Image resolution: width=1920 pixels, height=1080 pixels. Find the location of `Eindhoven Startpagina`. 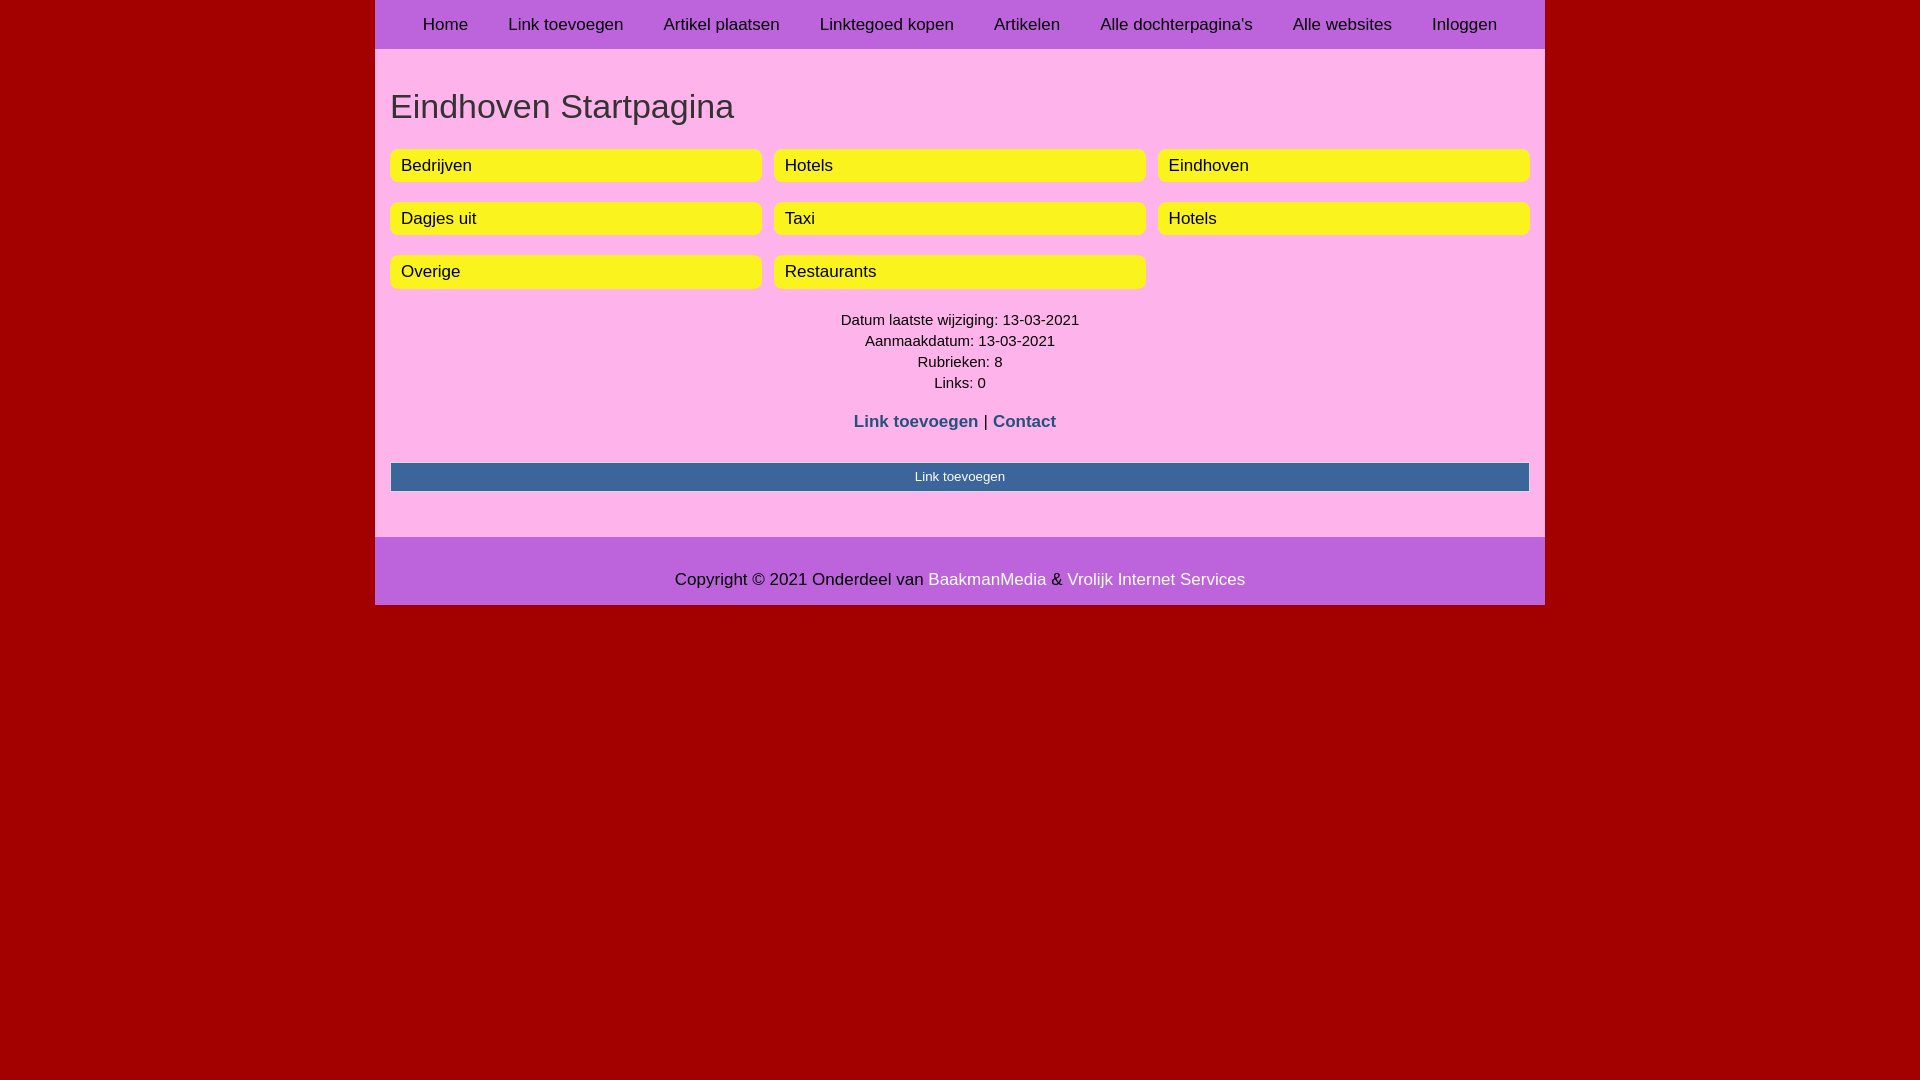

Eindhoven Startpagina is located at coordinates (960, 106).